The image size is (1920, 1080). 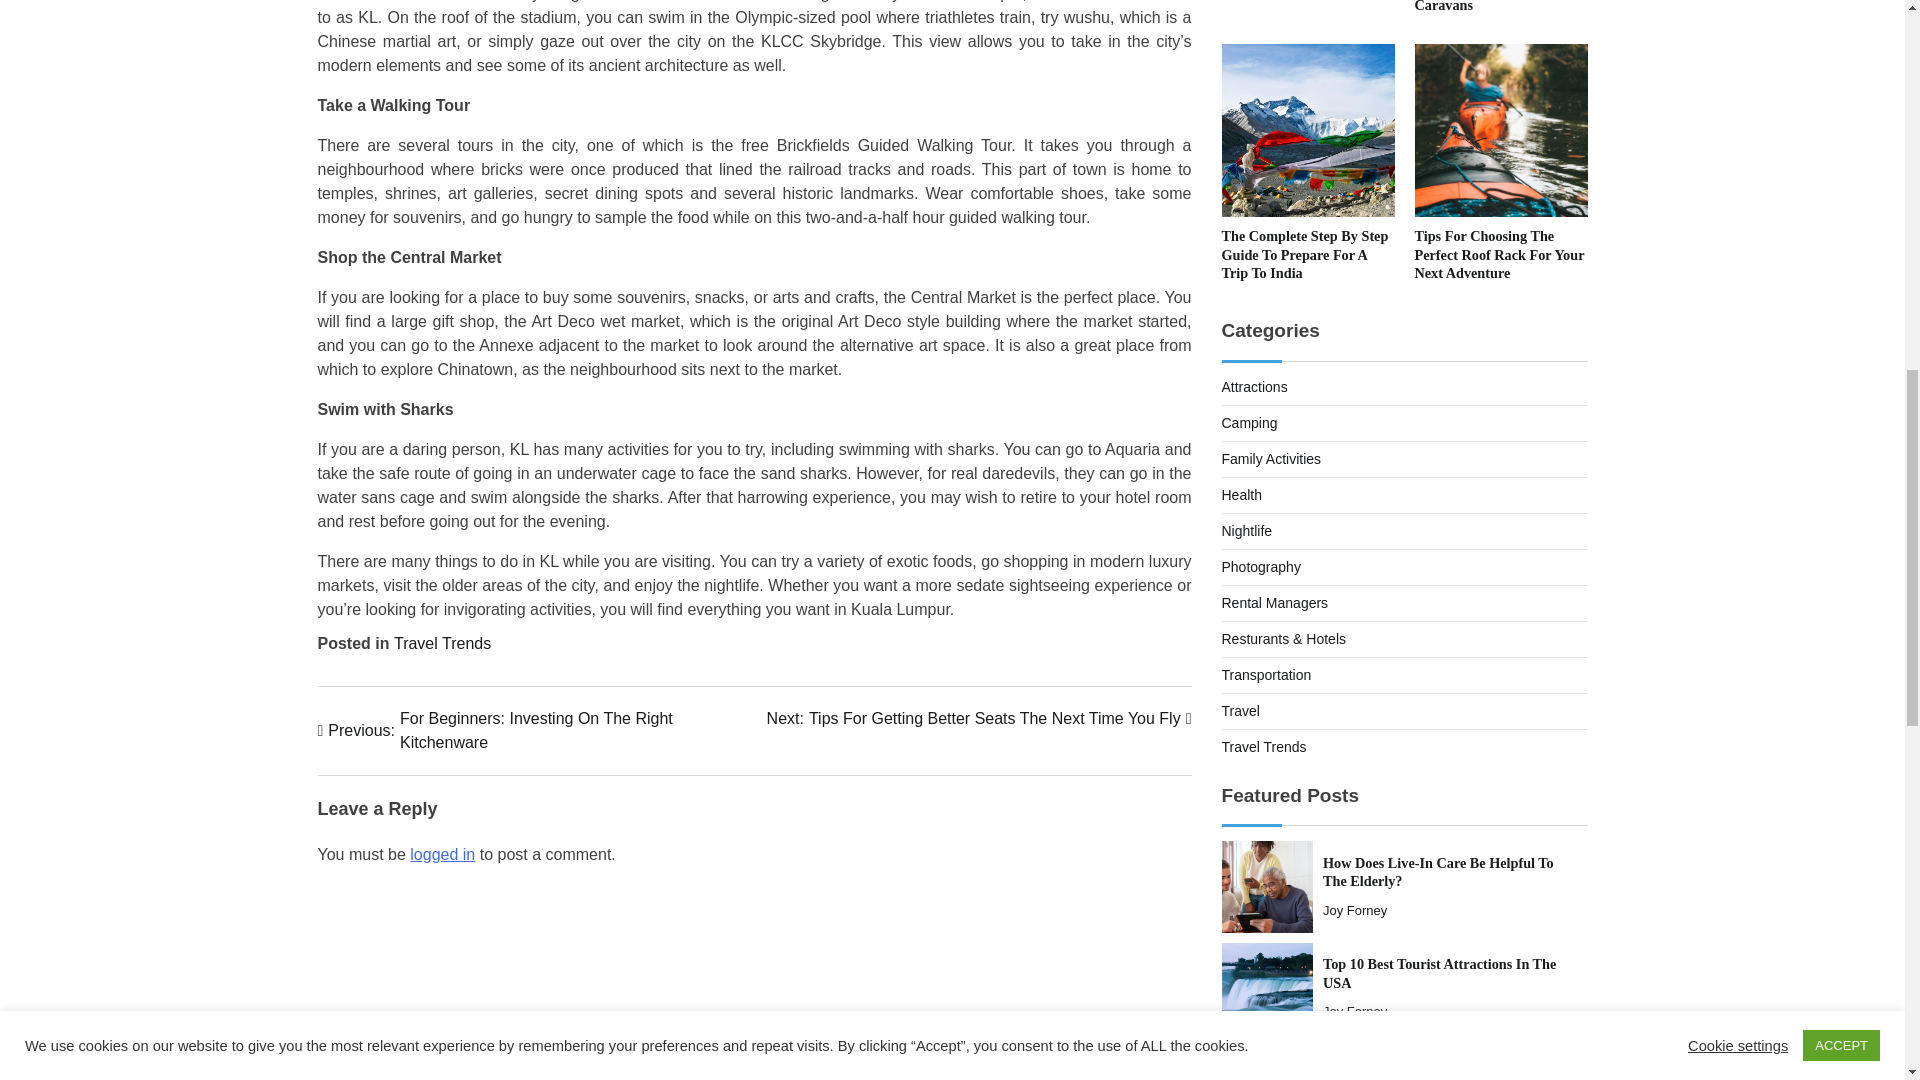 I want to click on logged in, so click(x=442, y=854).